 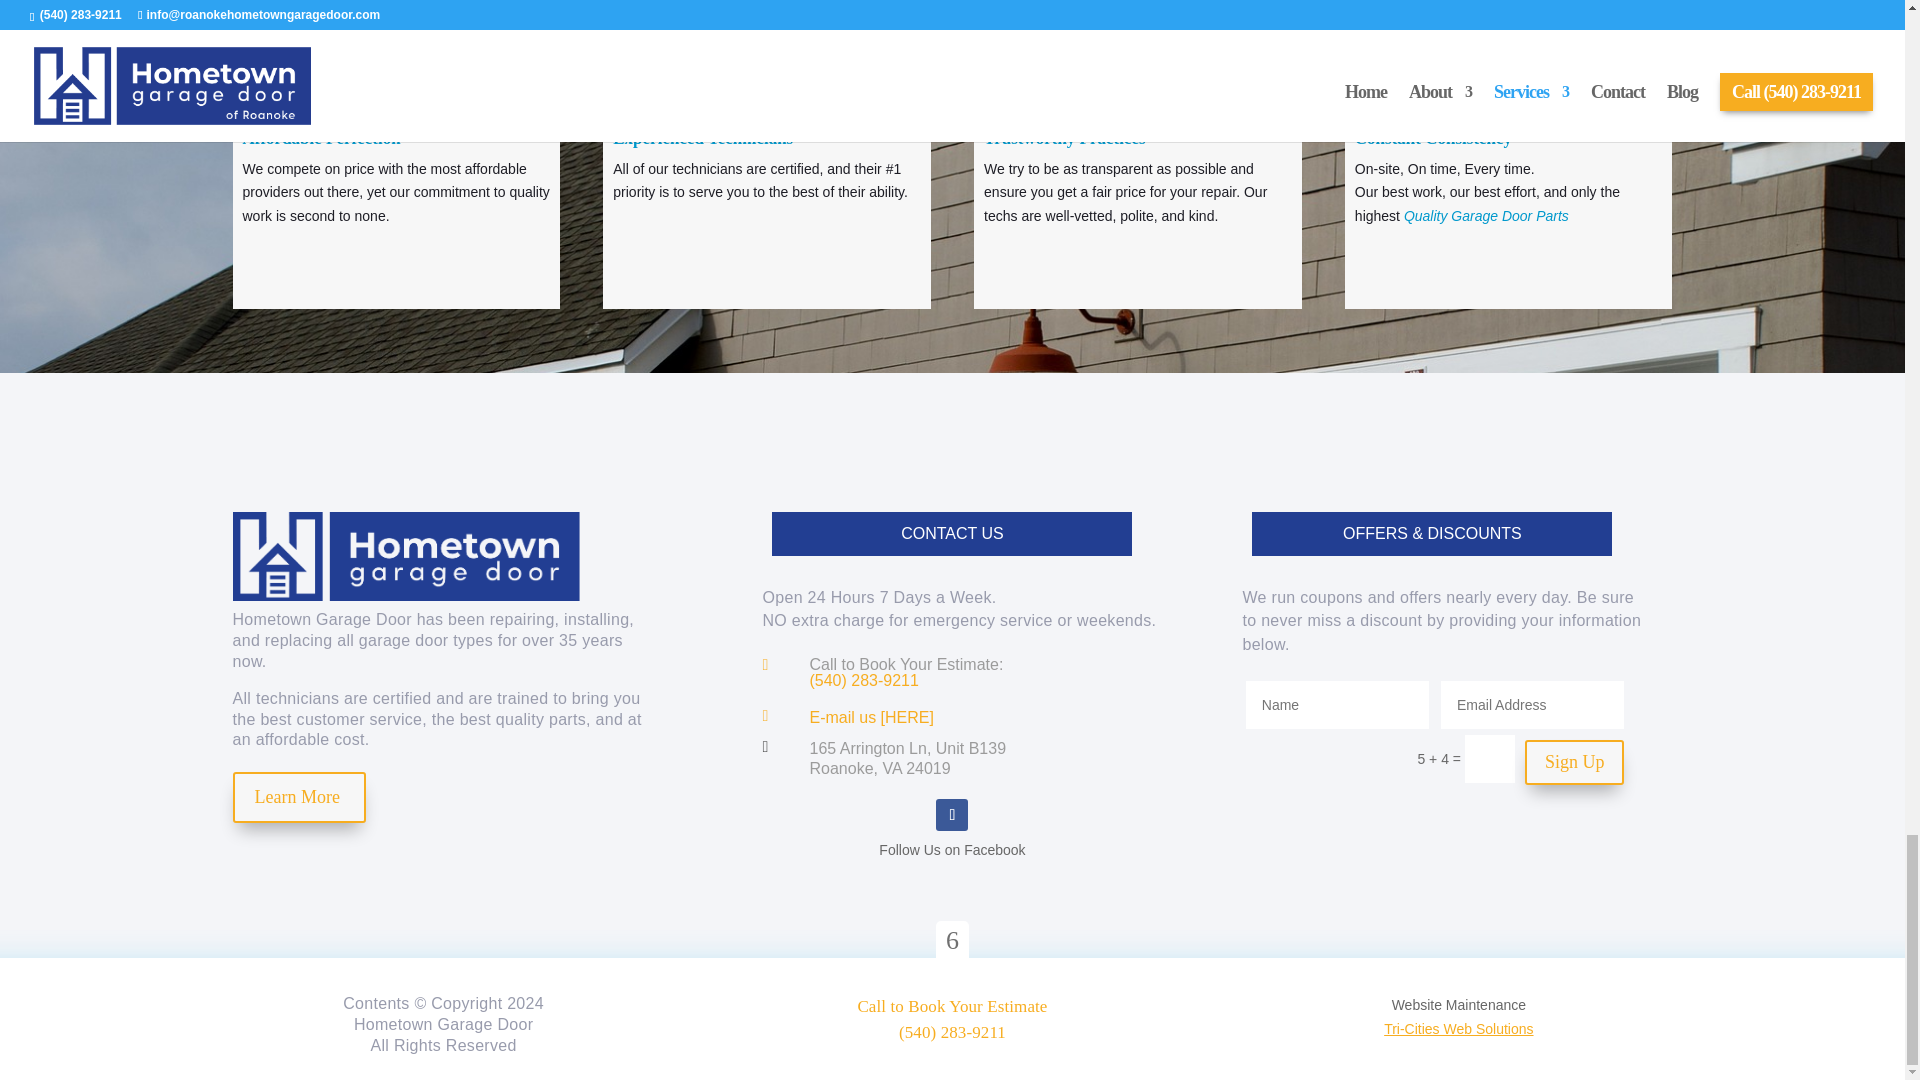 What do you see at coordinates (952, 814) in the screenshot?
I see `Follow on Facebook` at bounding box center [952, 814].